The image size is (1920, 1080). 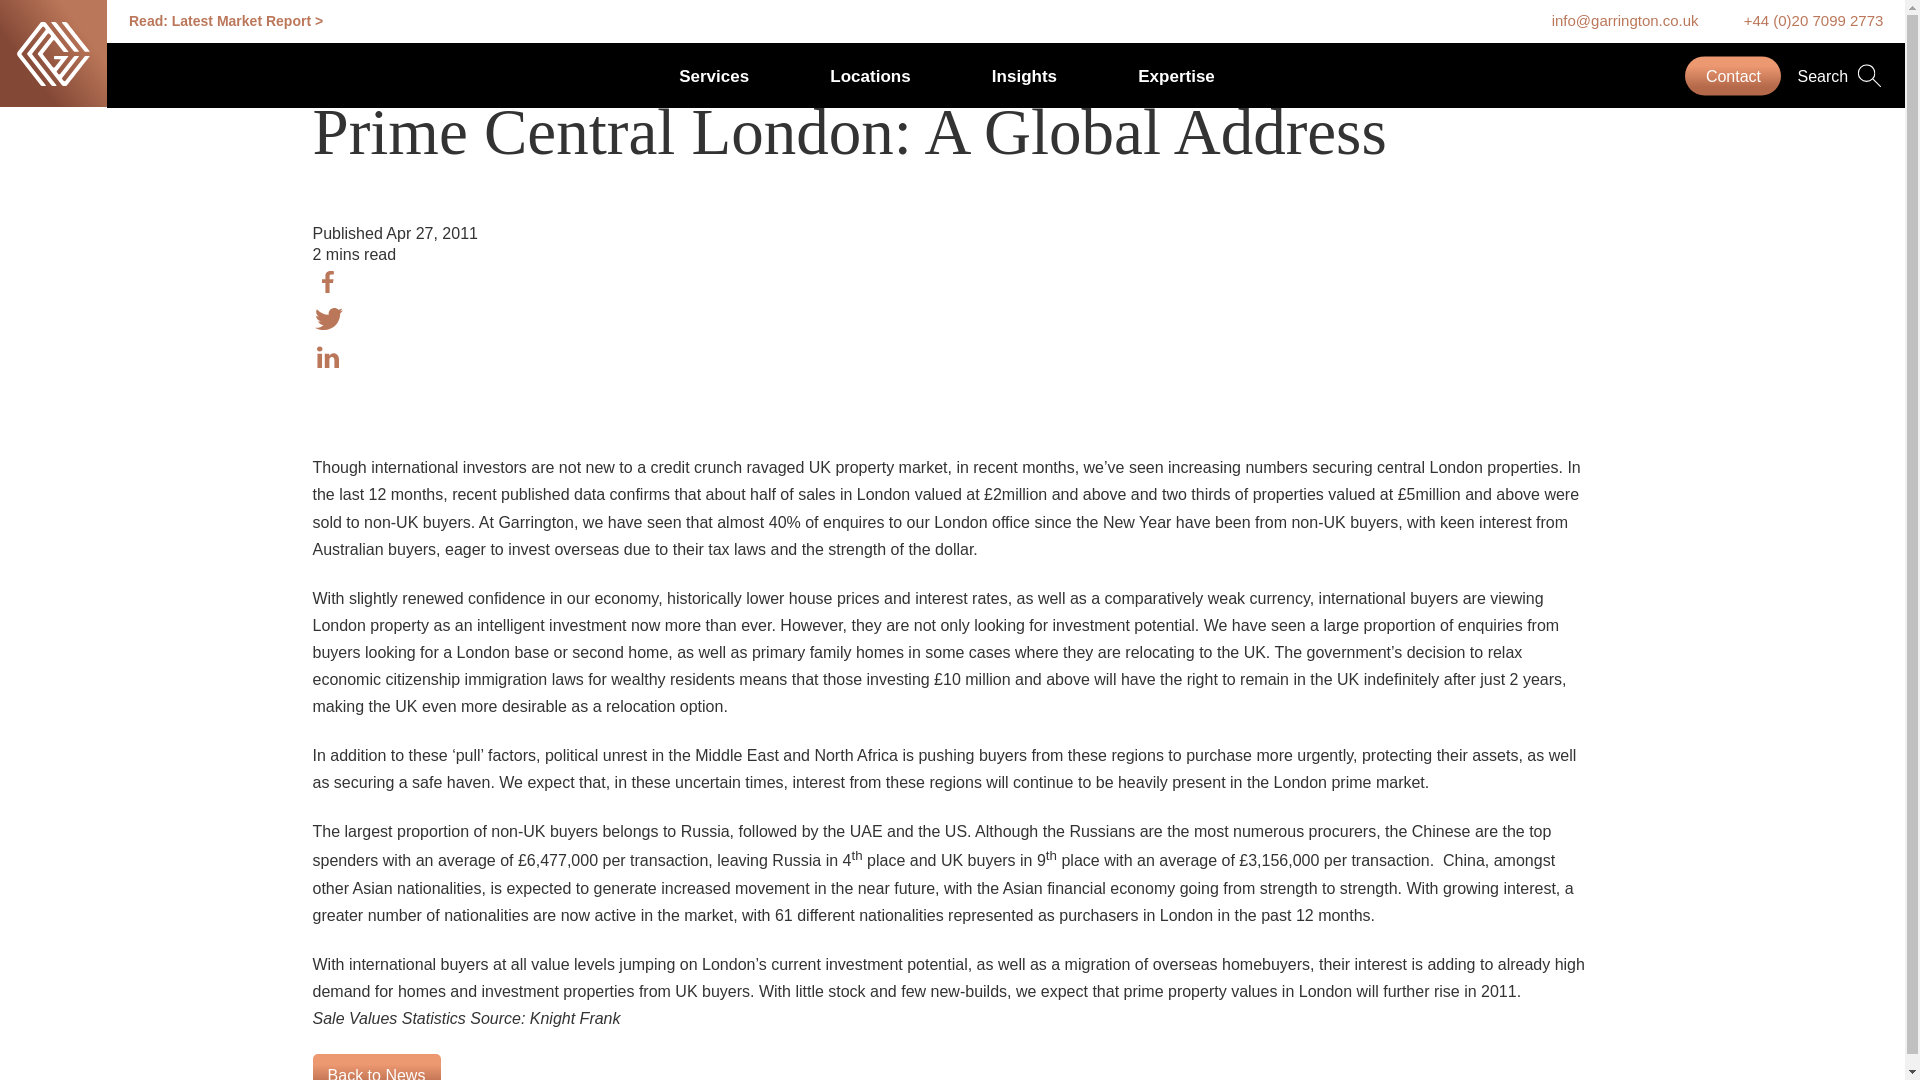 What do you see at coordinates (1390, 782) in the screenshot?
I see `Garrington on Youtube` at bounding box center [1390, 782].